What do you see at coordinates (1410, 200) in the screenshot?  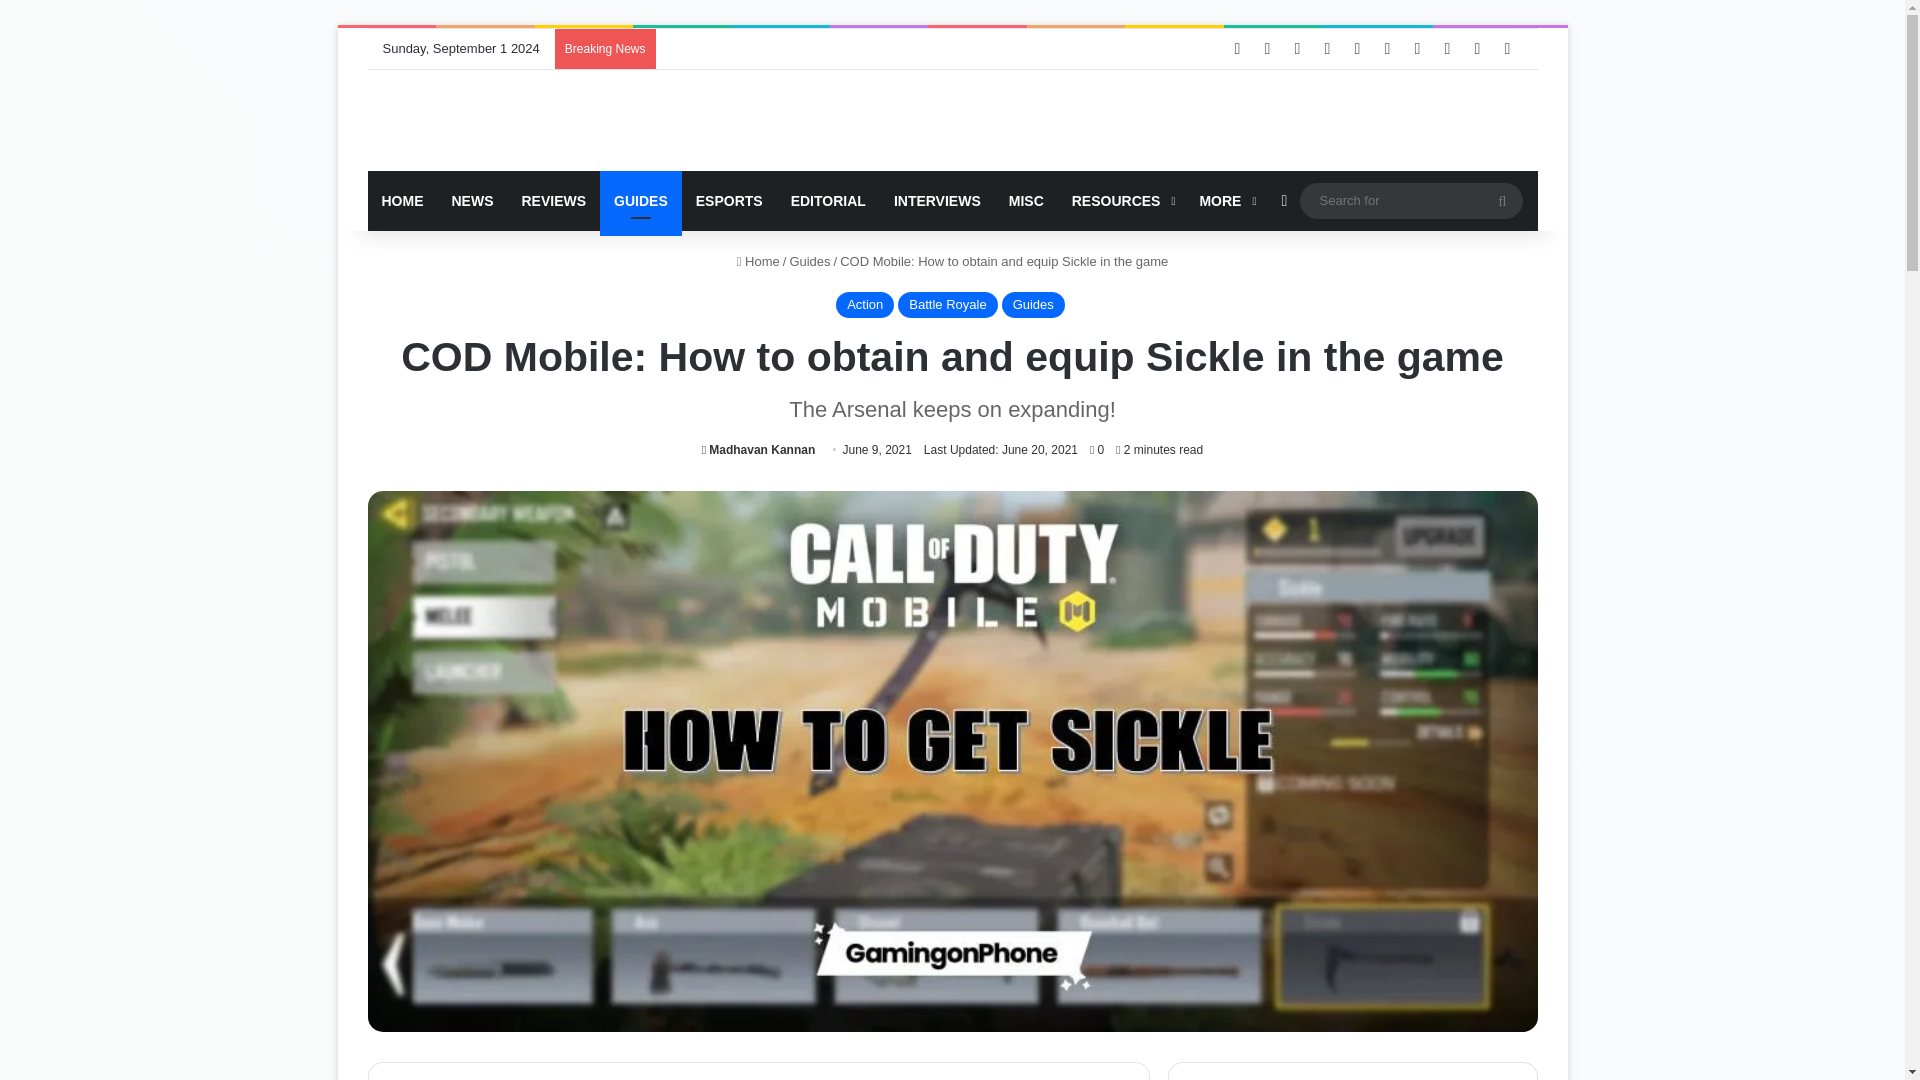 I see `Search for` at bounding box center [1410, 200].